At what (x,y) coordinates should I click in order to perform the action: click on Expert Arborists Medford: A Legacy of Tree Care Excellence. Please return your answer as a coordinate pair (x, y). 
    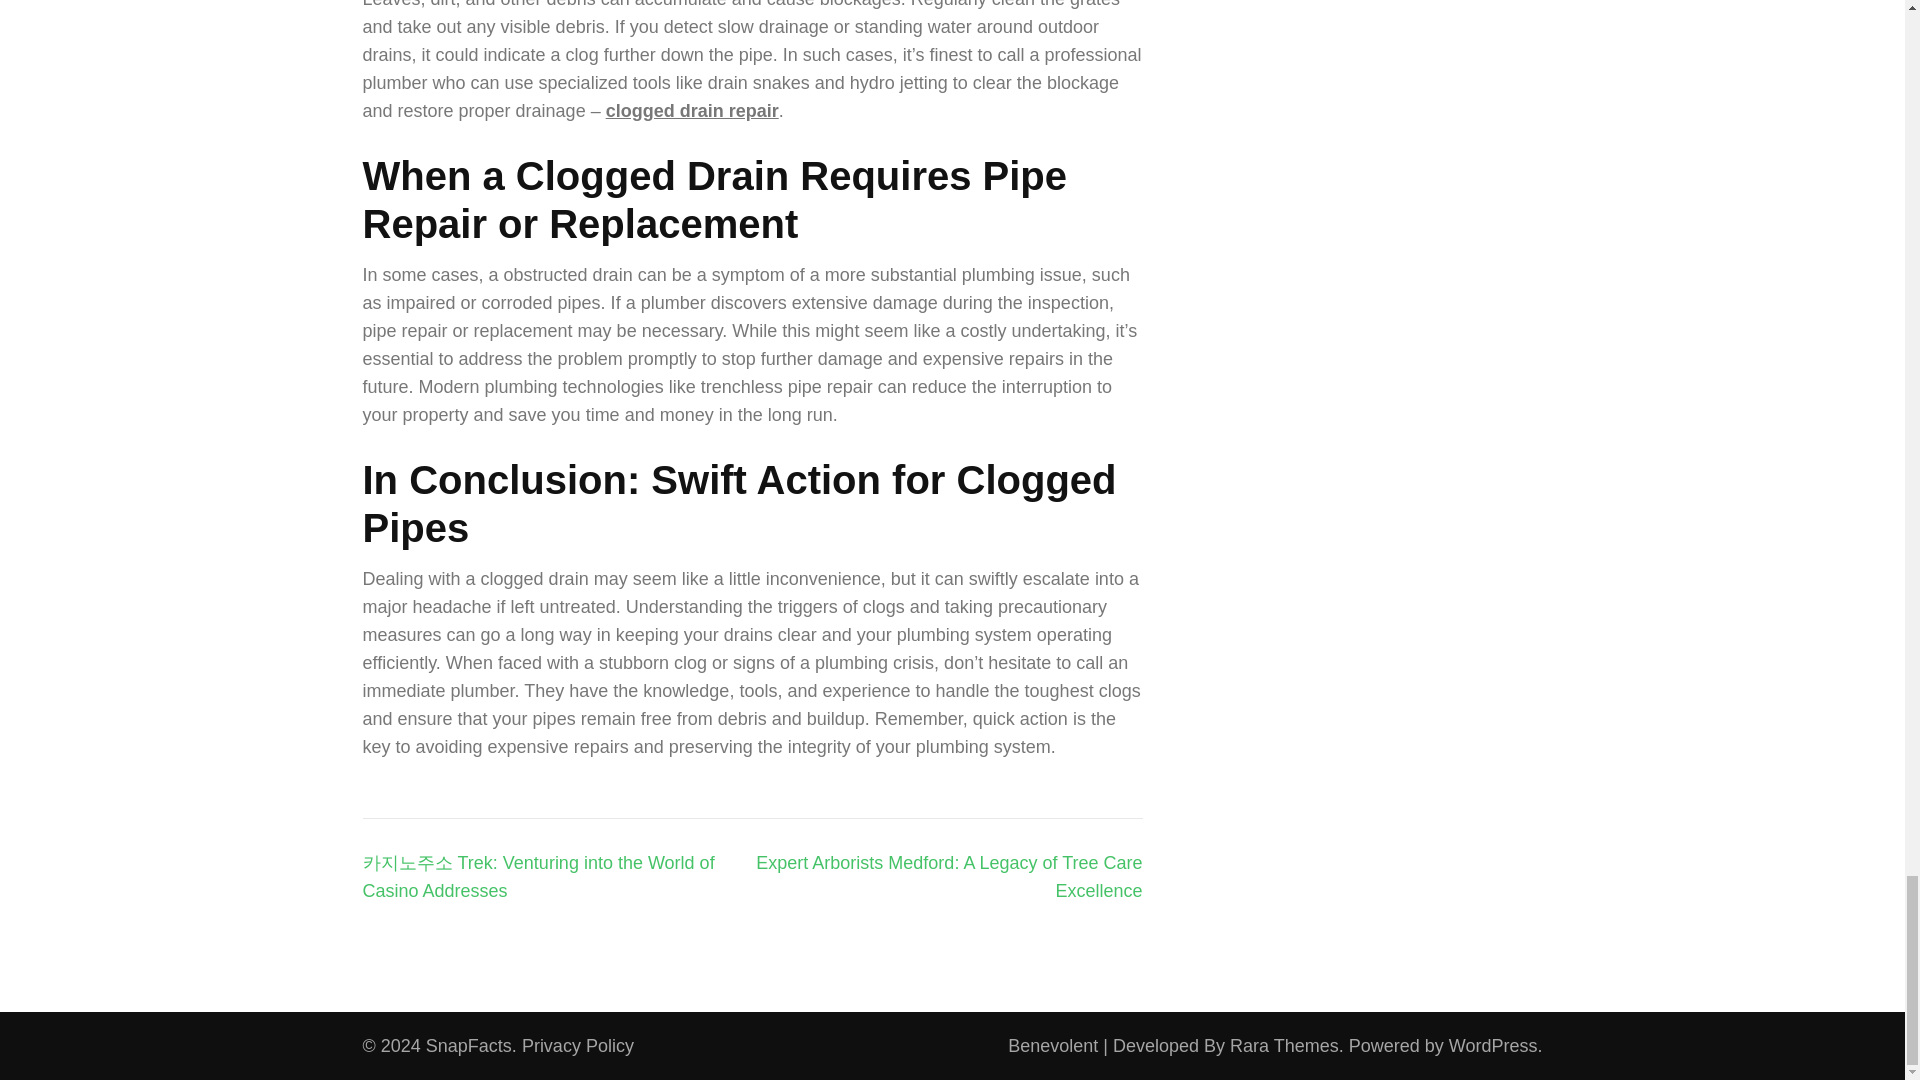
    Looking at the image, I should click on (949, 876).